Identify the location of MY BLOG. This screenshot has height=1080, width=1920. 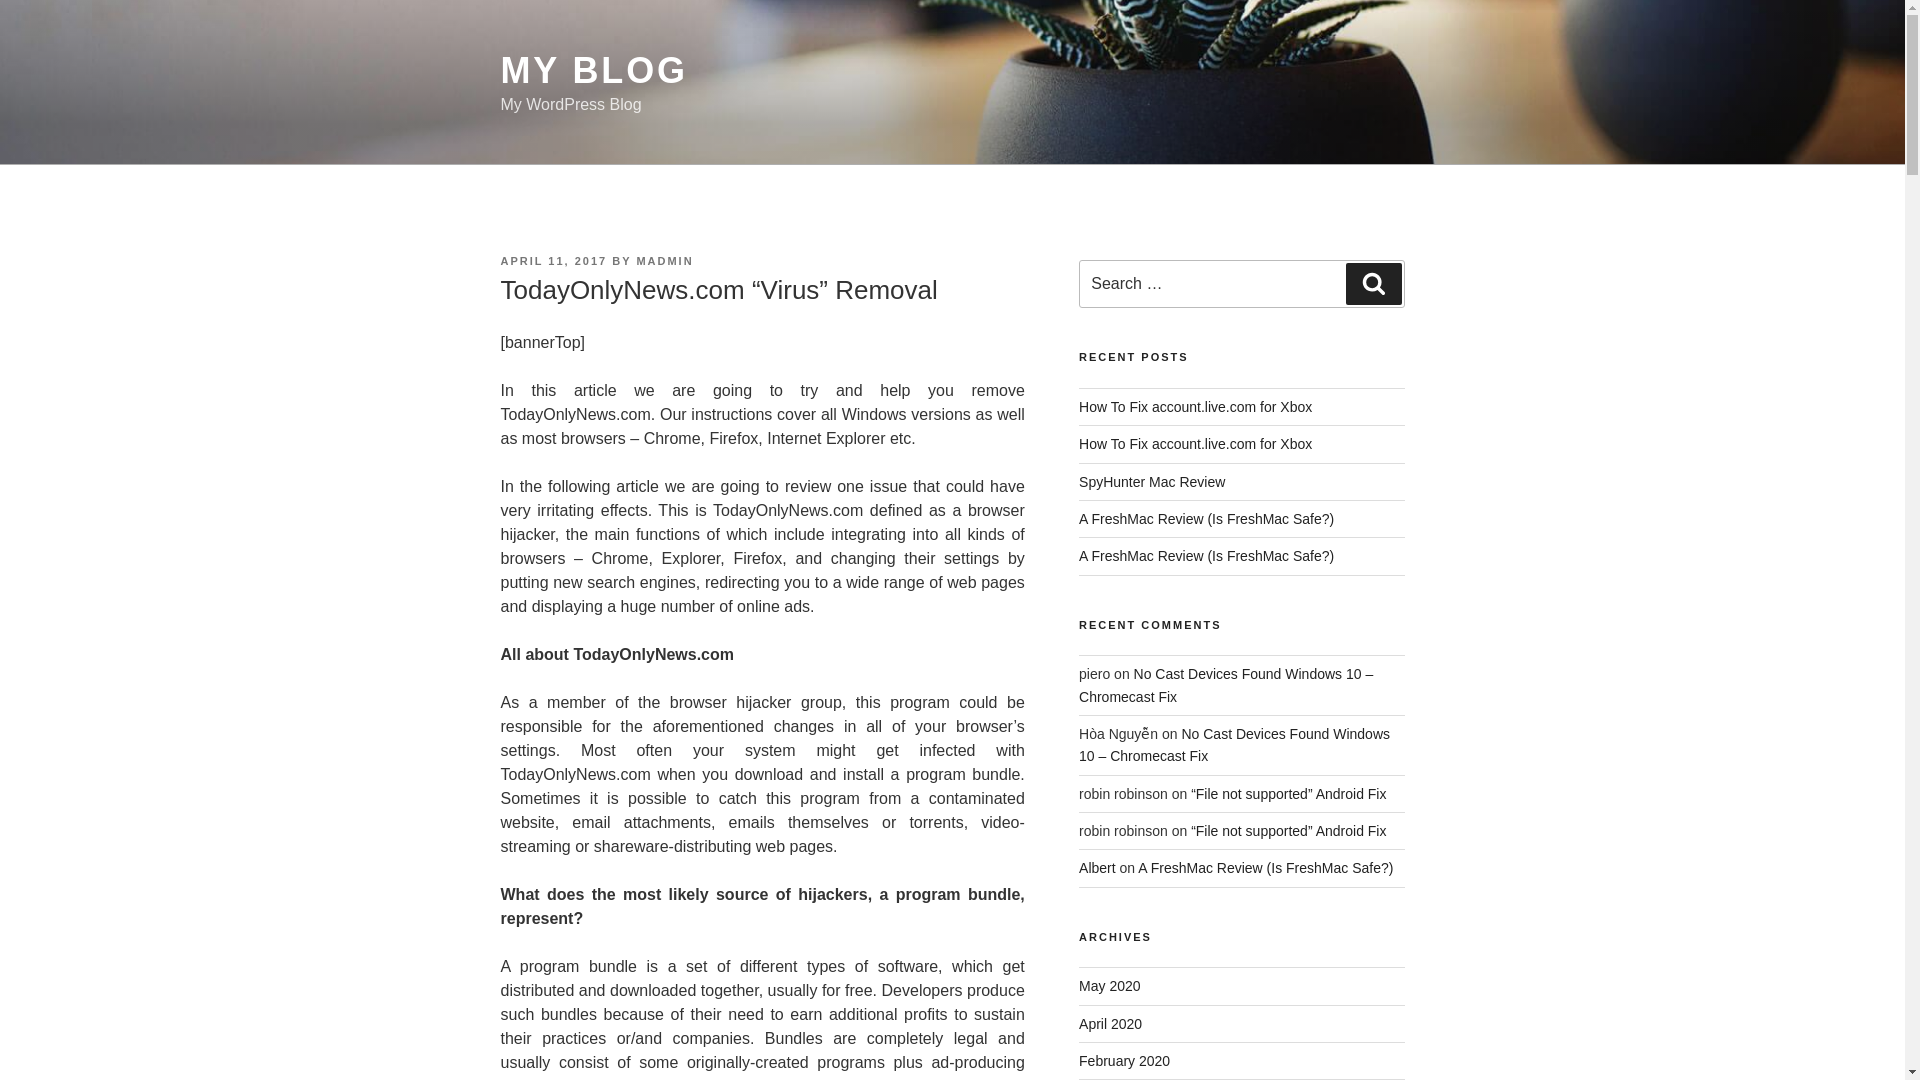
(593, 70).